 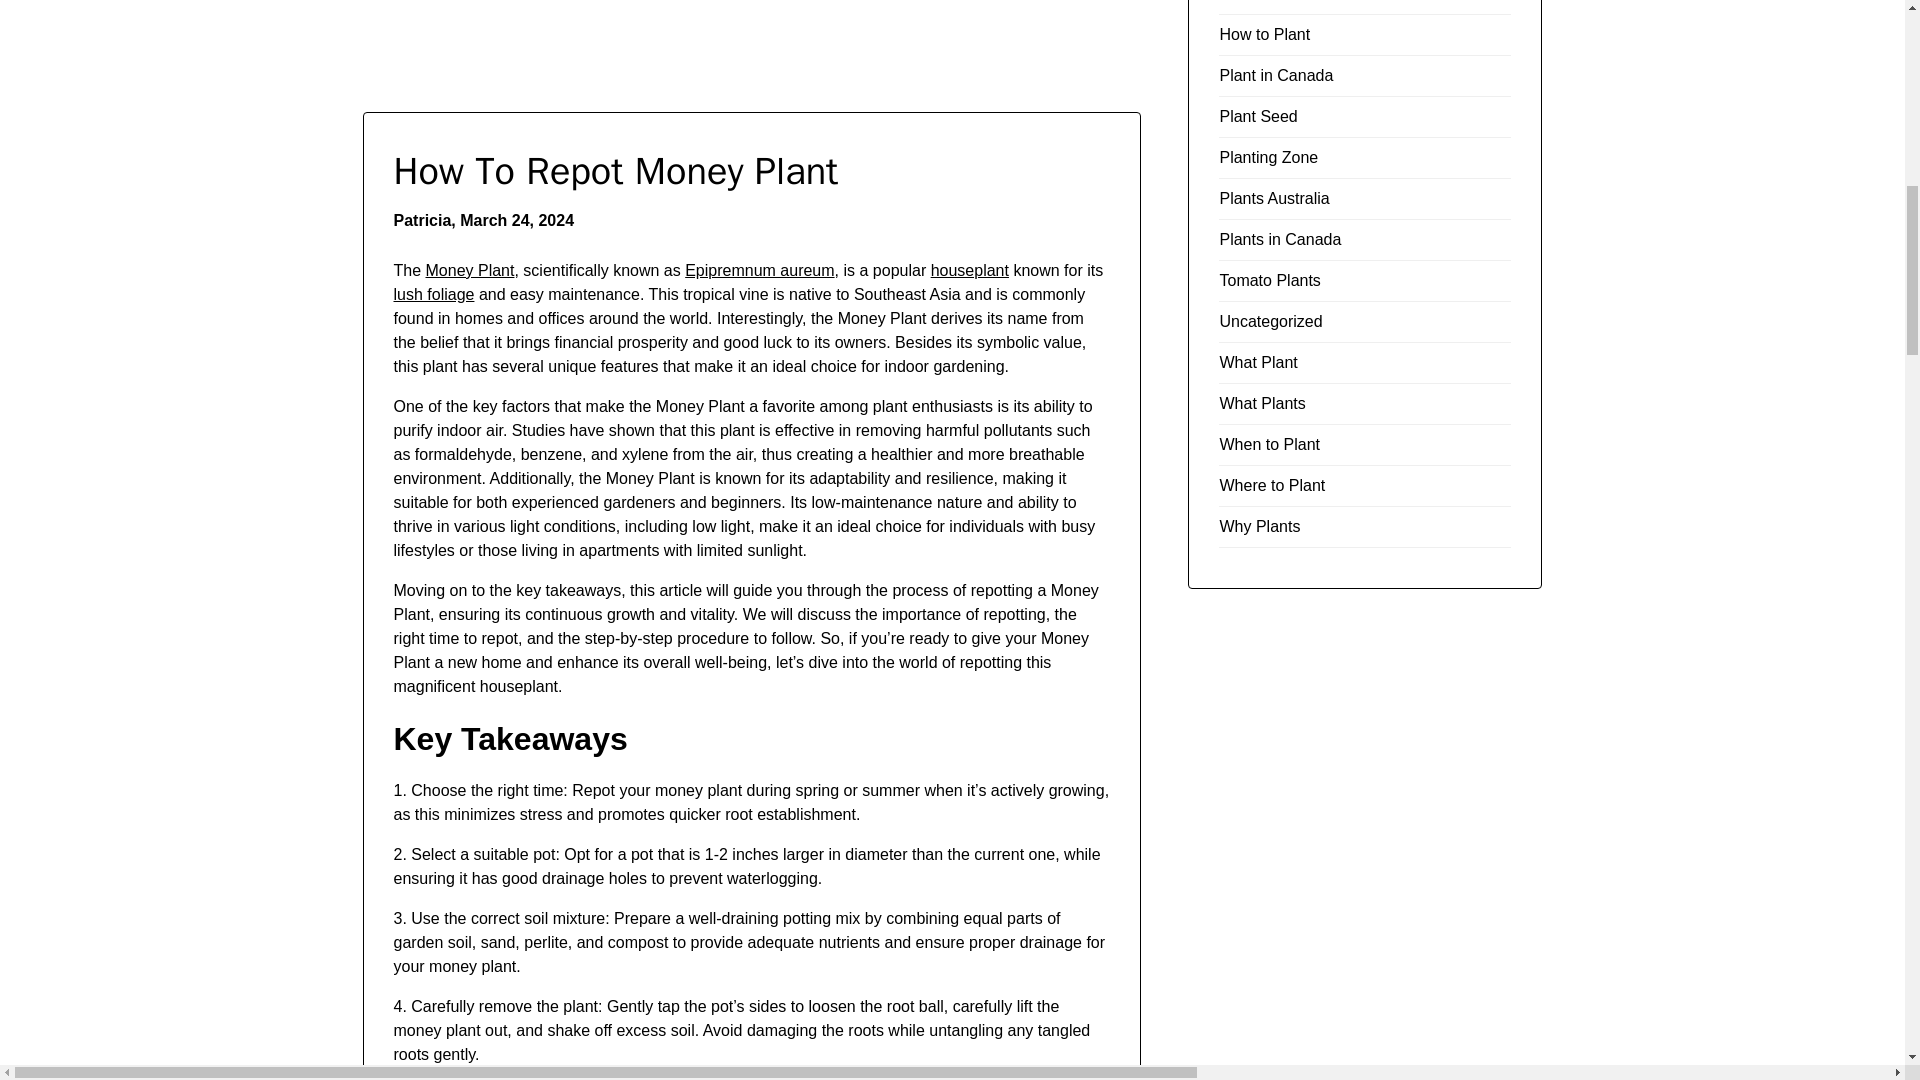 I want to click on How To Propagate Money Plant, so click(x=470, y=270).